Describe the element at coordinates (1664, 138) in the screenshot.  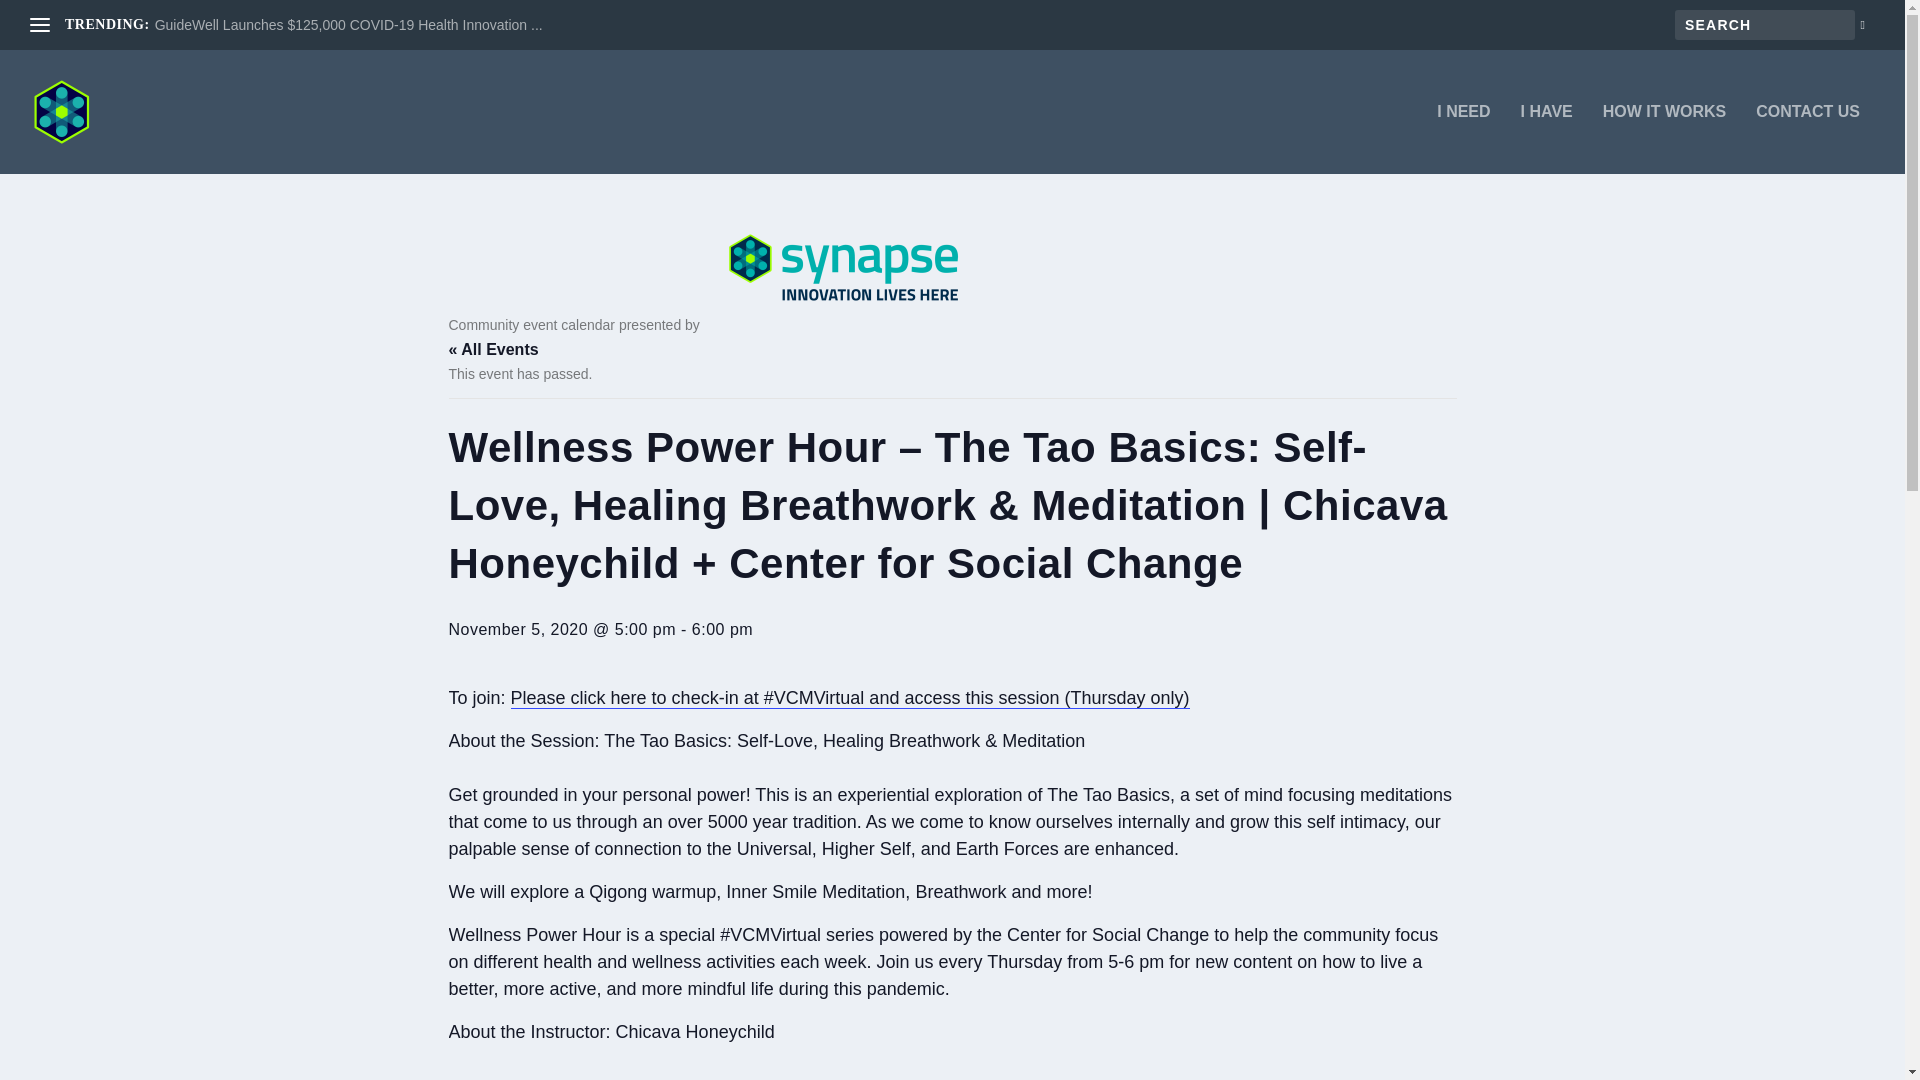
I see `HOW IT WORKS` at that location.